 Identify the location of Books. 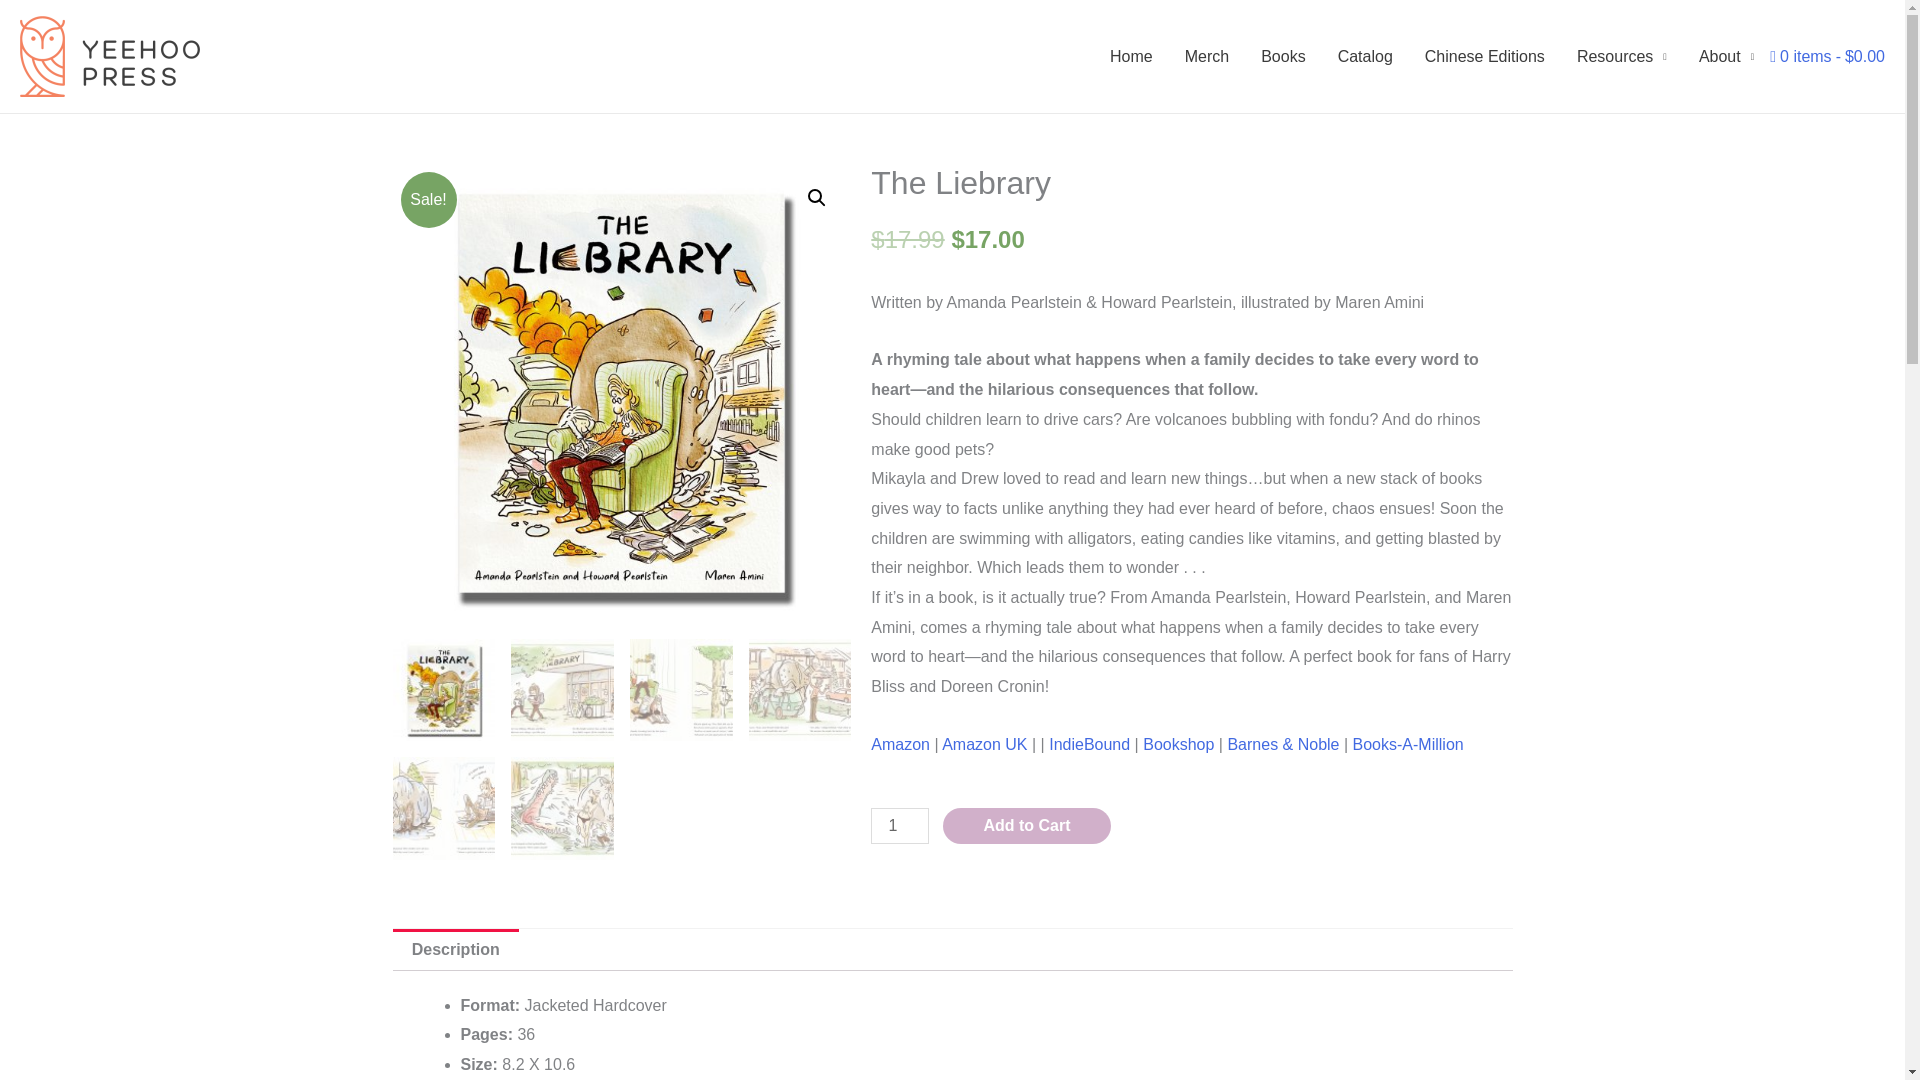
(1282, 55).